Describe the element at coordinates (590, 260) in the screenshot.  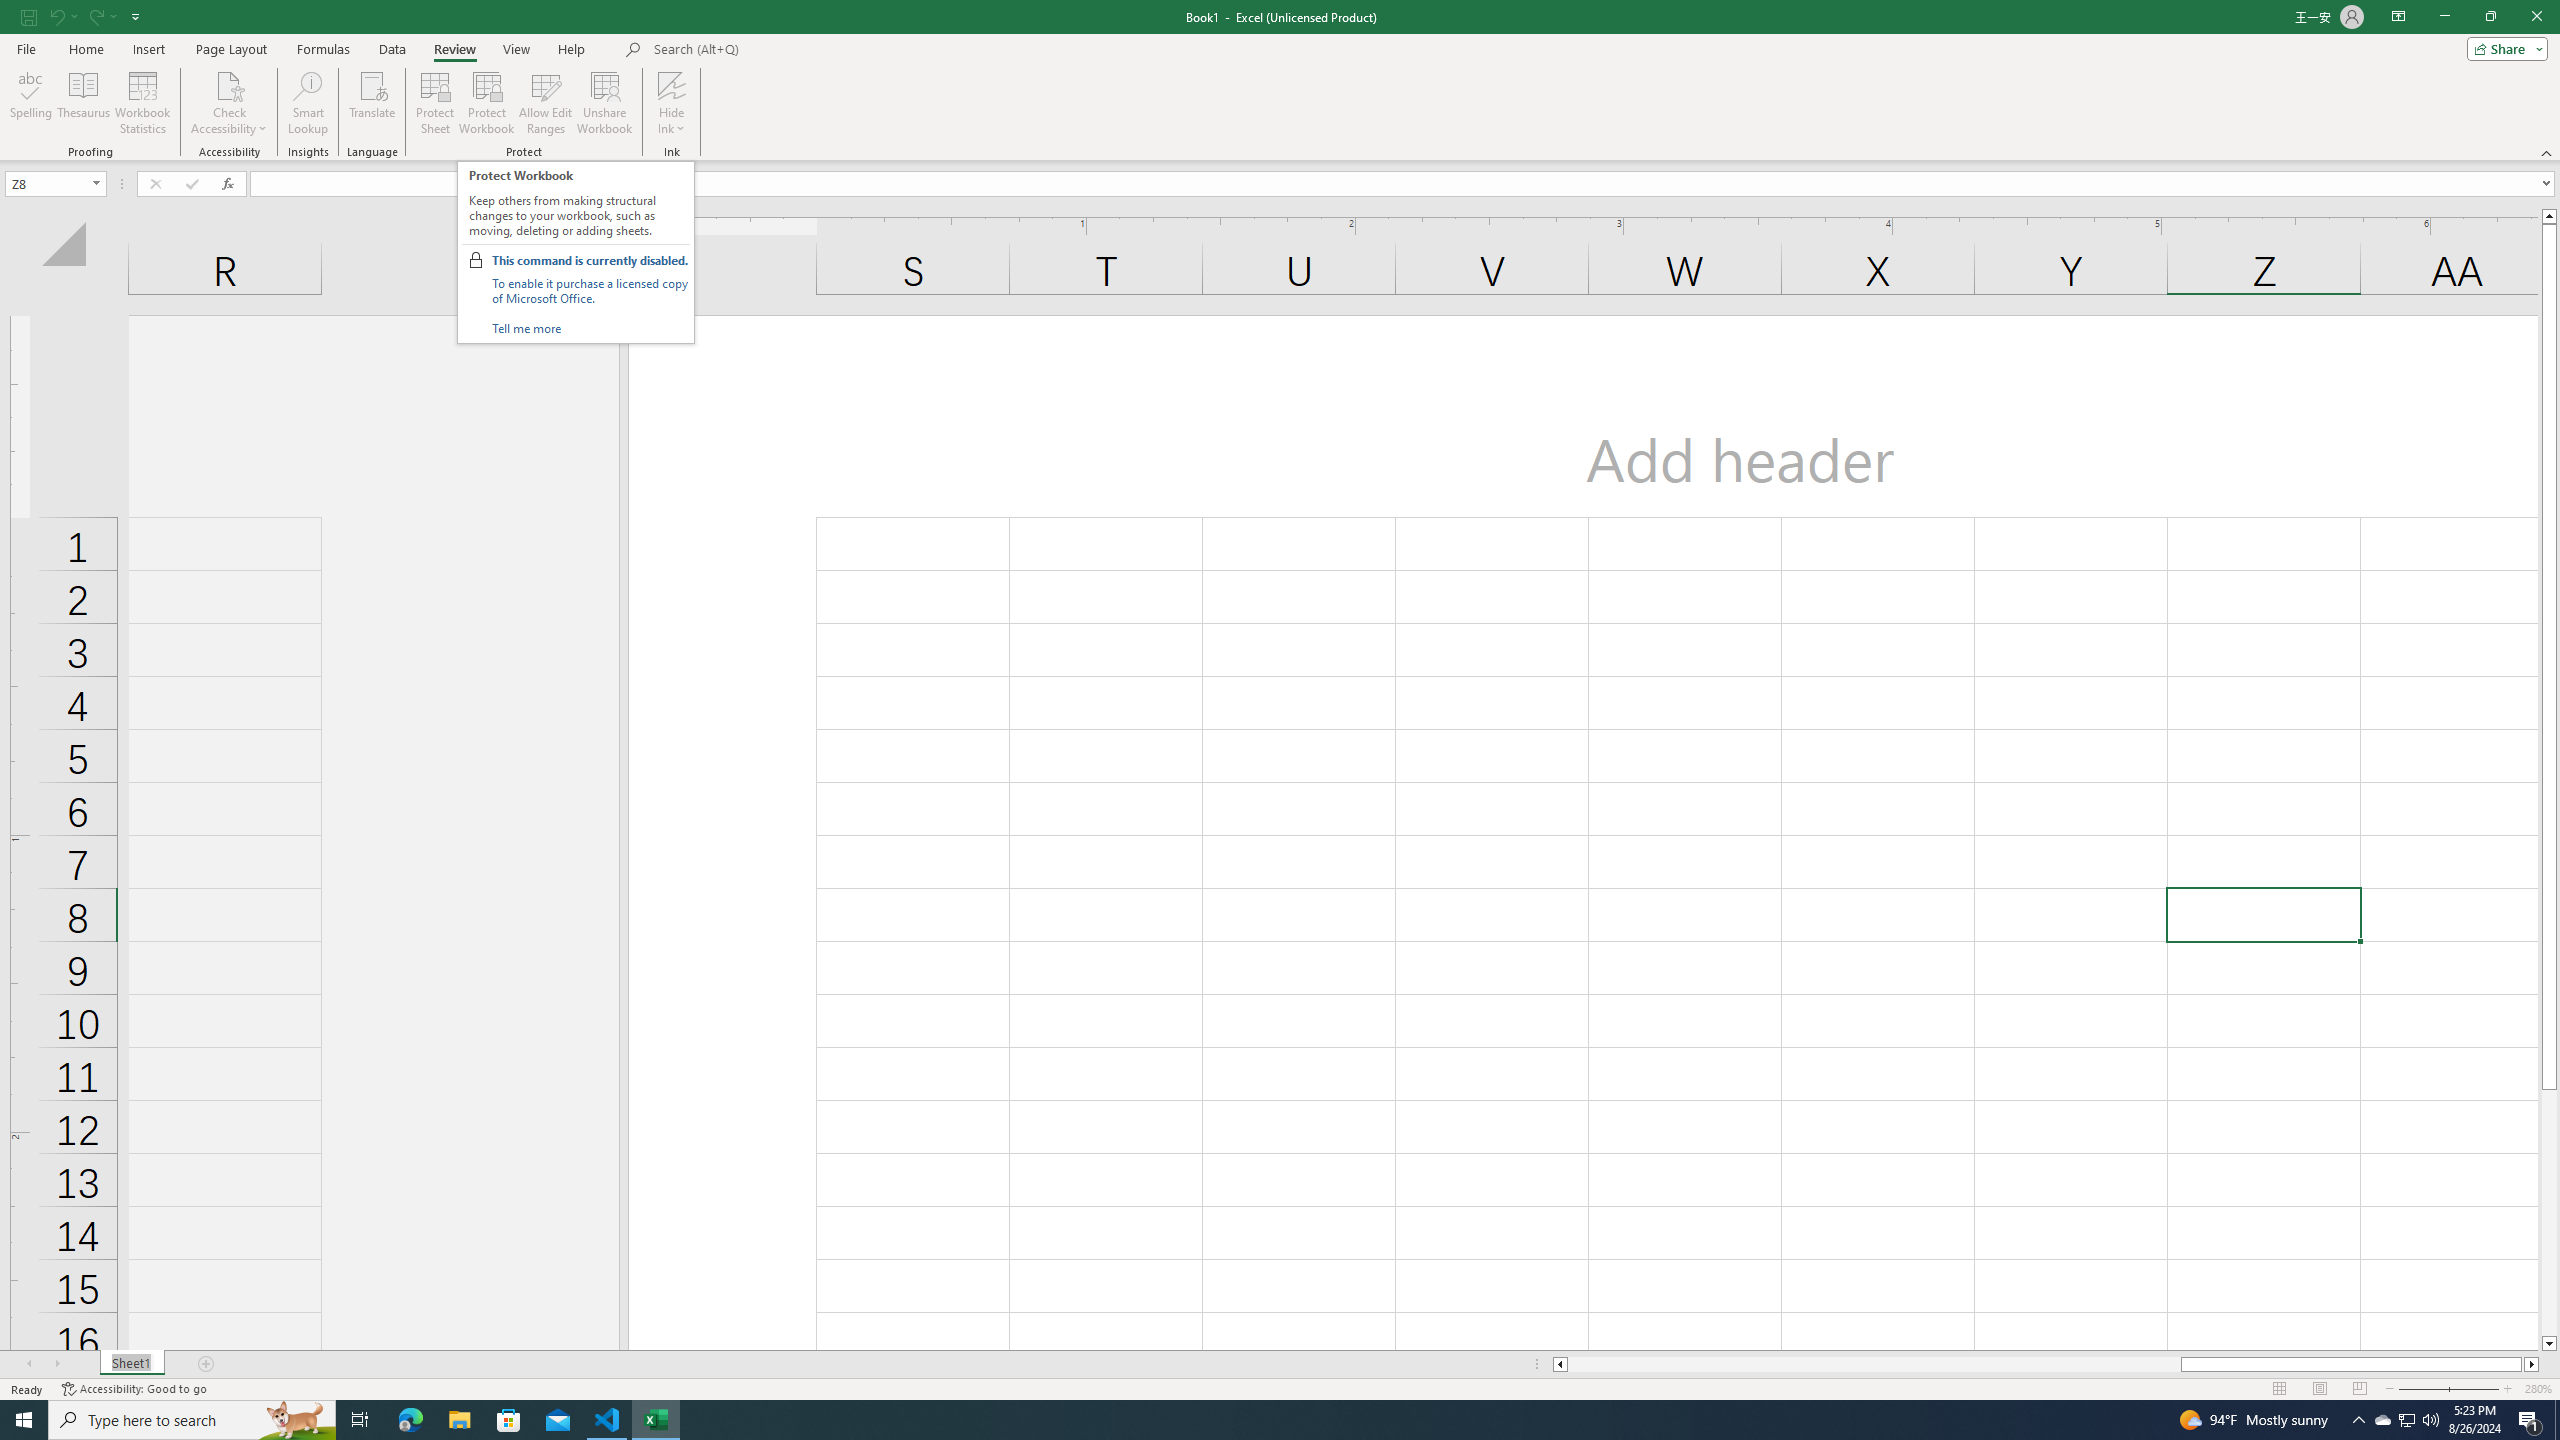
I see `This command is currently disabled.` at that location.